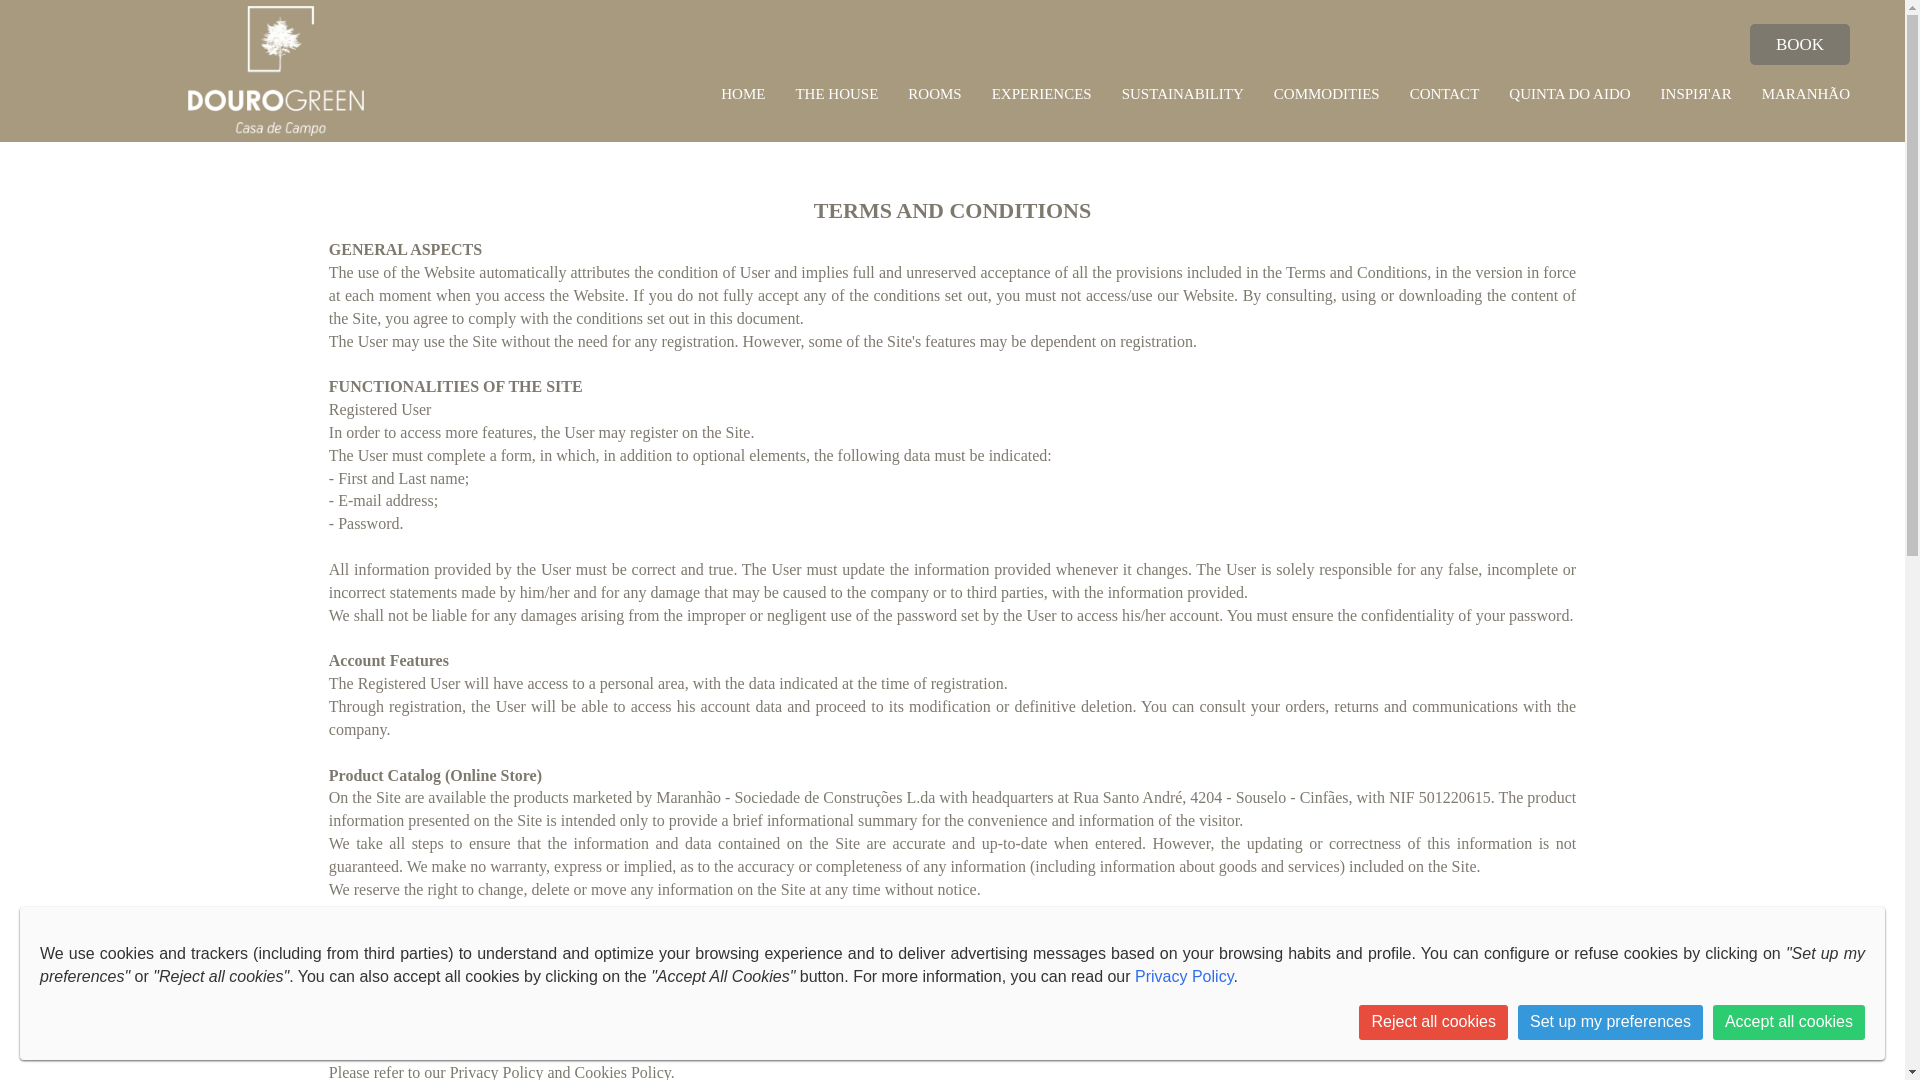 This screenshot has height=1080, width=1920. I want to click on HOME, so click(742, 94).